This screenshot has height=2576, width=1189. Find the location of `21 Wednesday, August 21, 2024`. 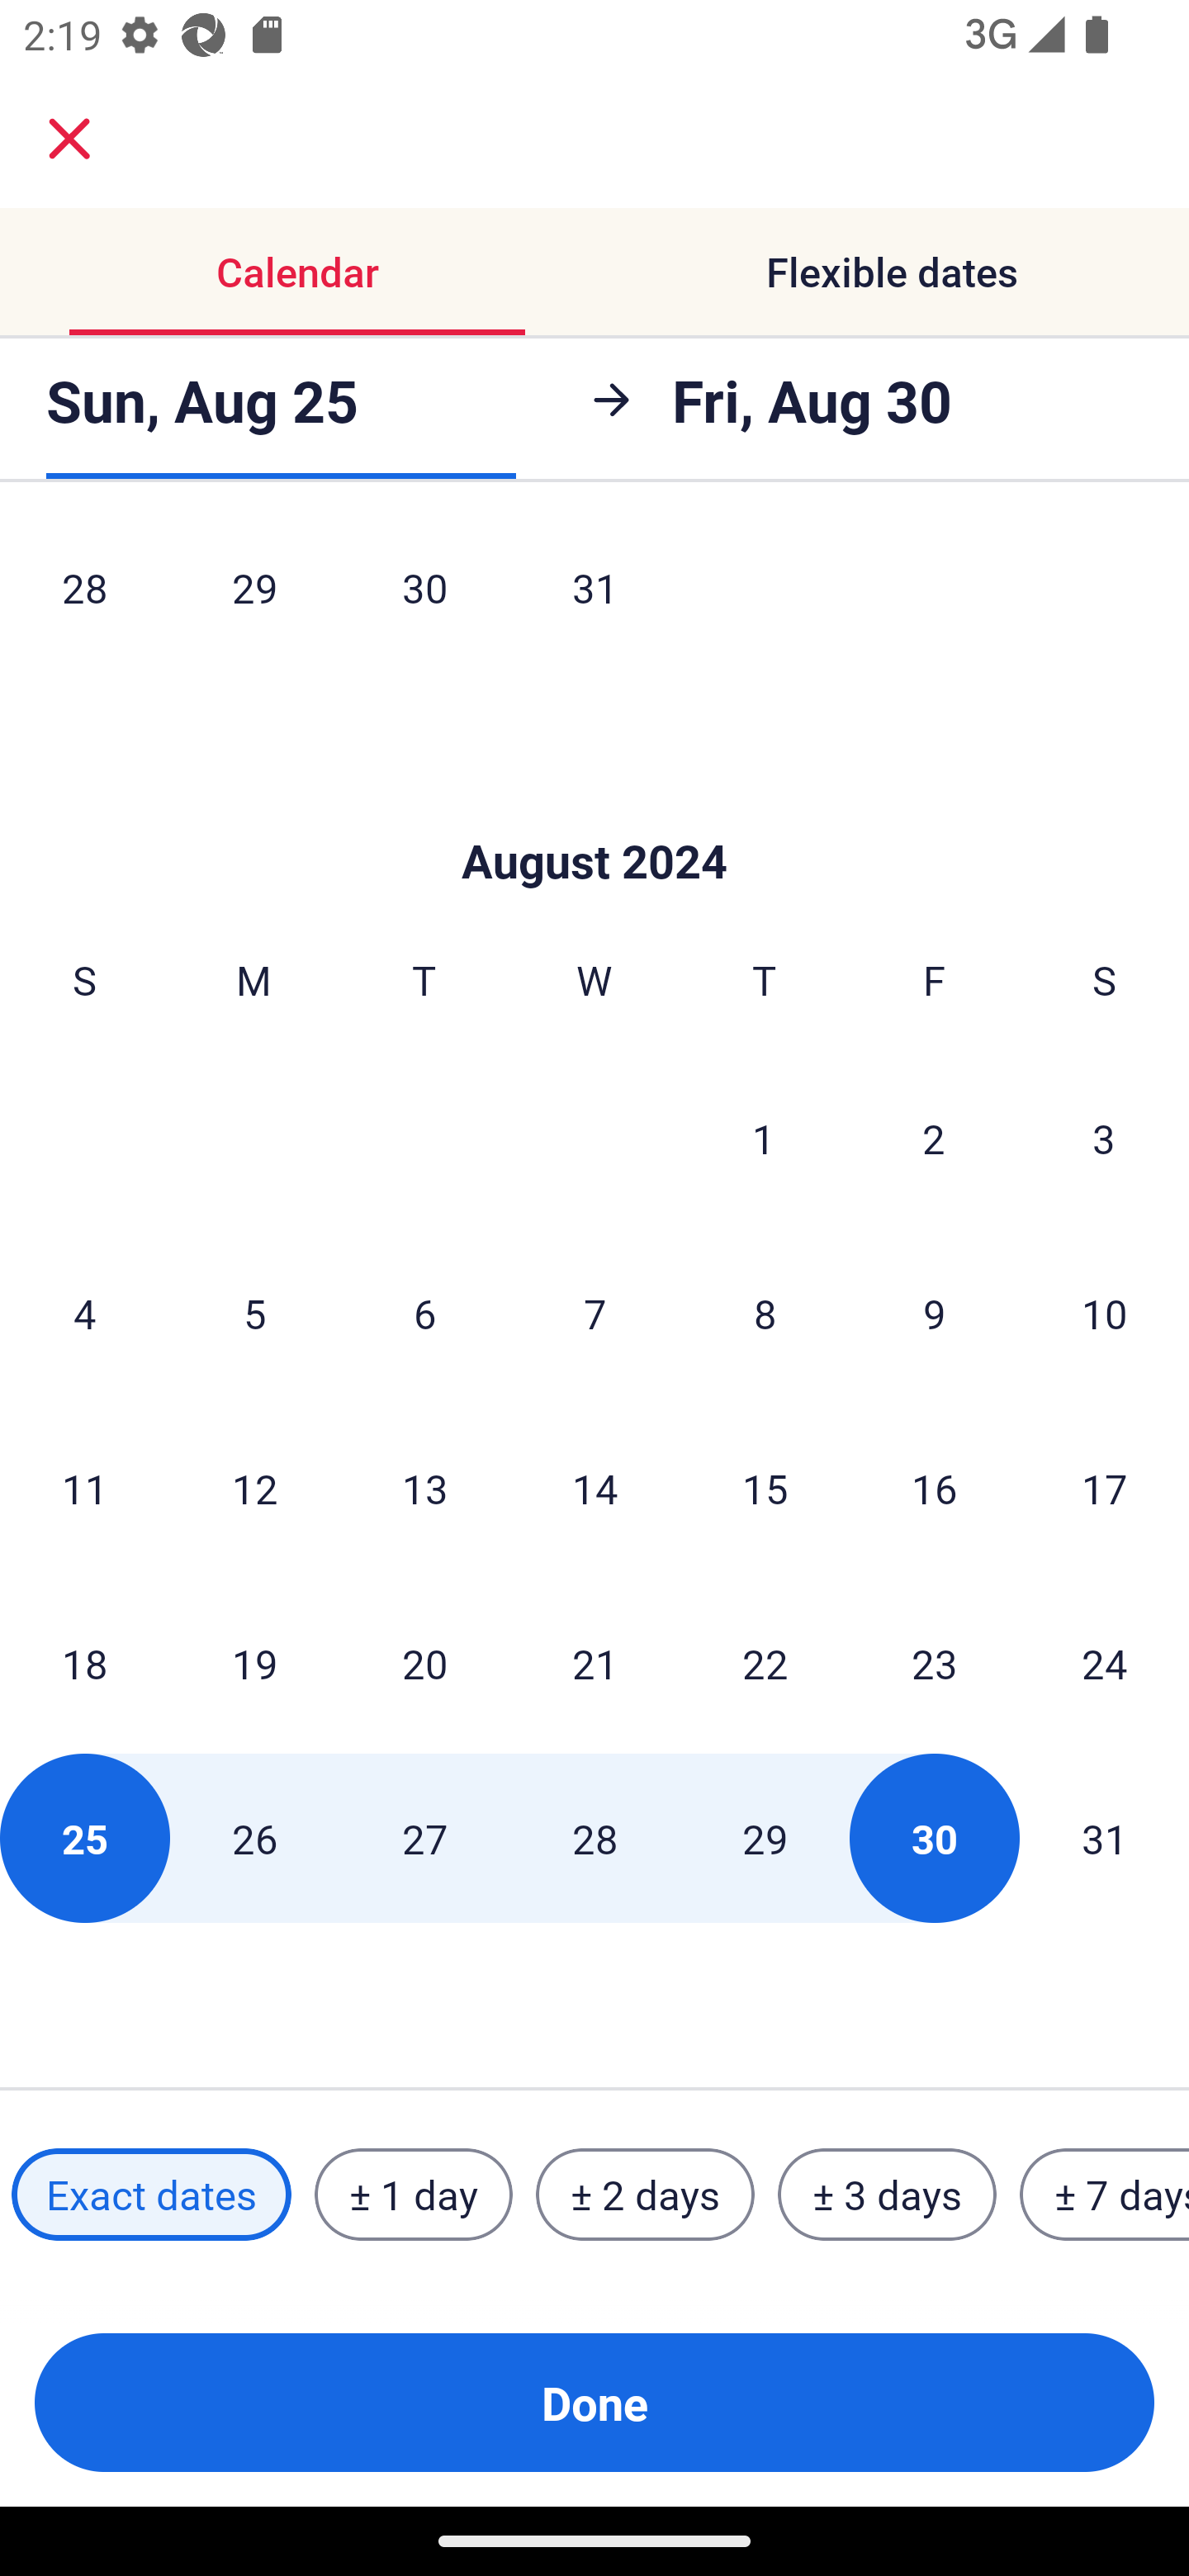

21 Wednesday, August 21, 2024 is located at coordinates (594, 1664).